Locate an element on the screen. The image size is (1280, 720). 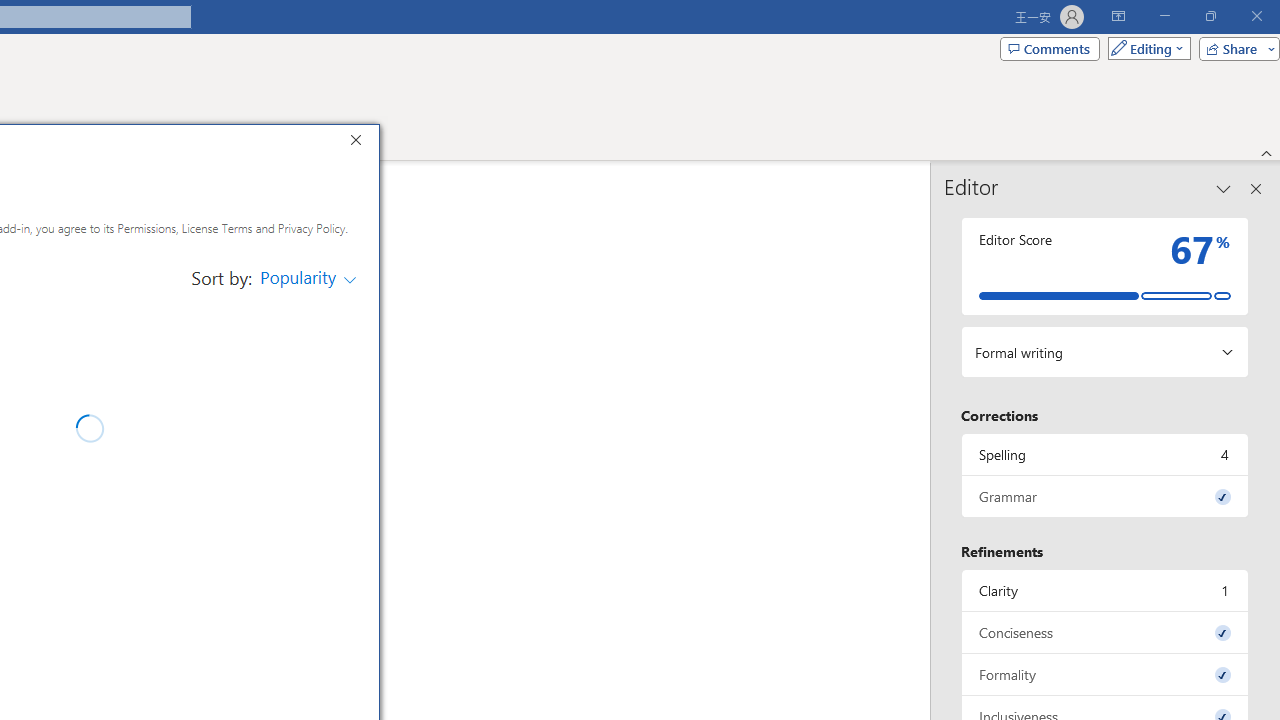
Add Mobile Data Collection - Scan-IT to Office is located at coordinates (306, 649).